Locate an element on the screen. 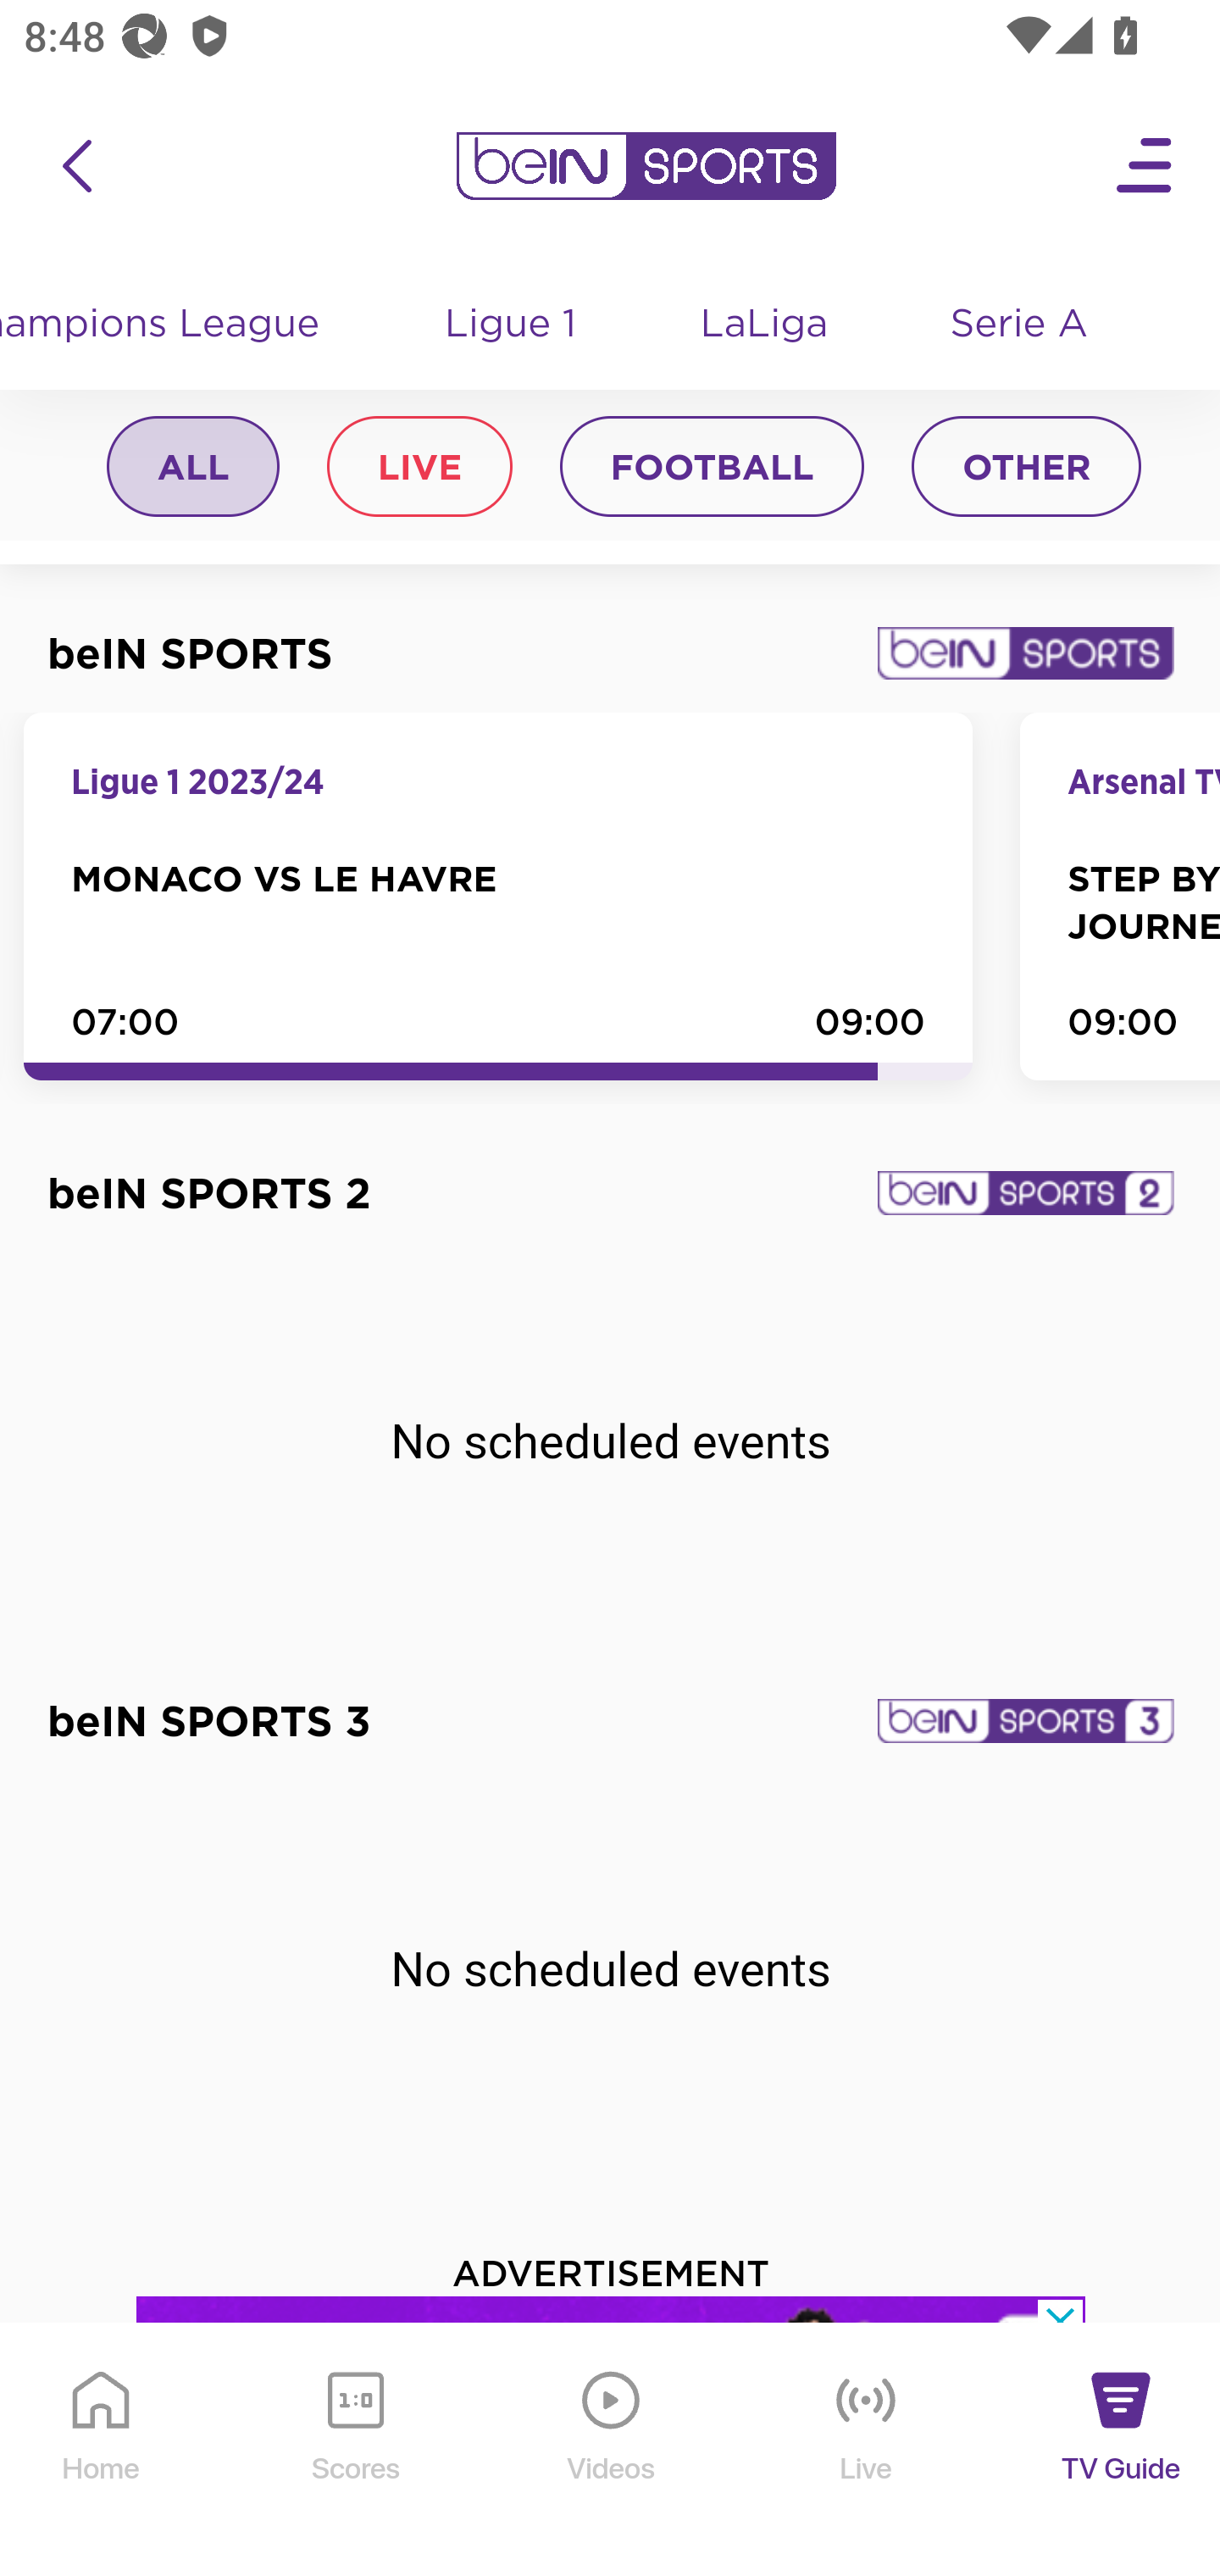  Ligue 1 is located at coordinates (512, 327).